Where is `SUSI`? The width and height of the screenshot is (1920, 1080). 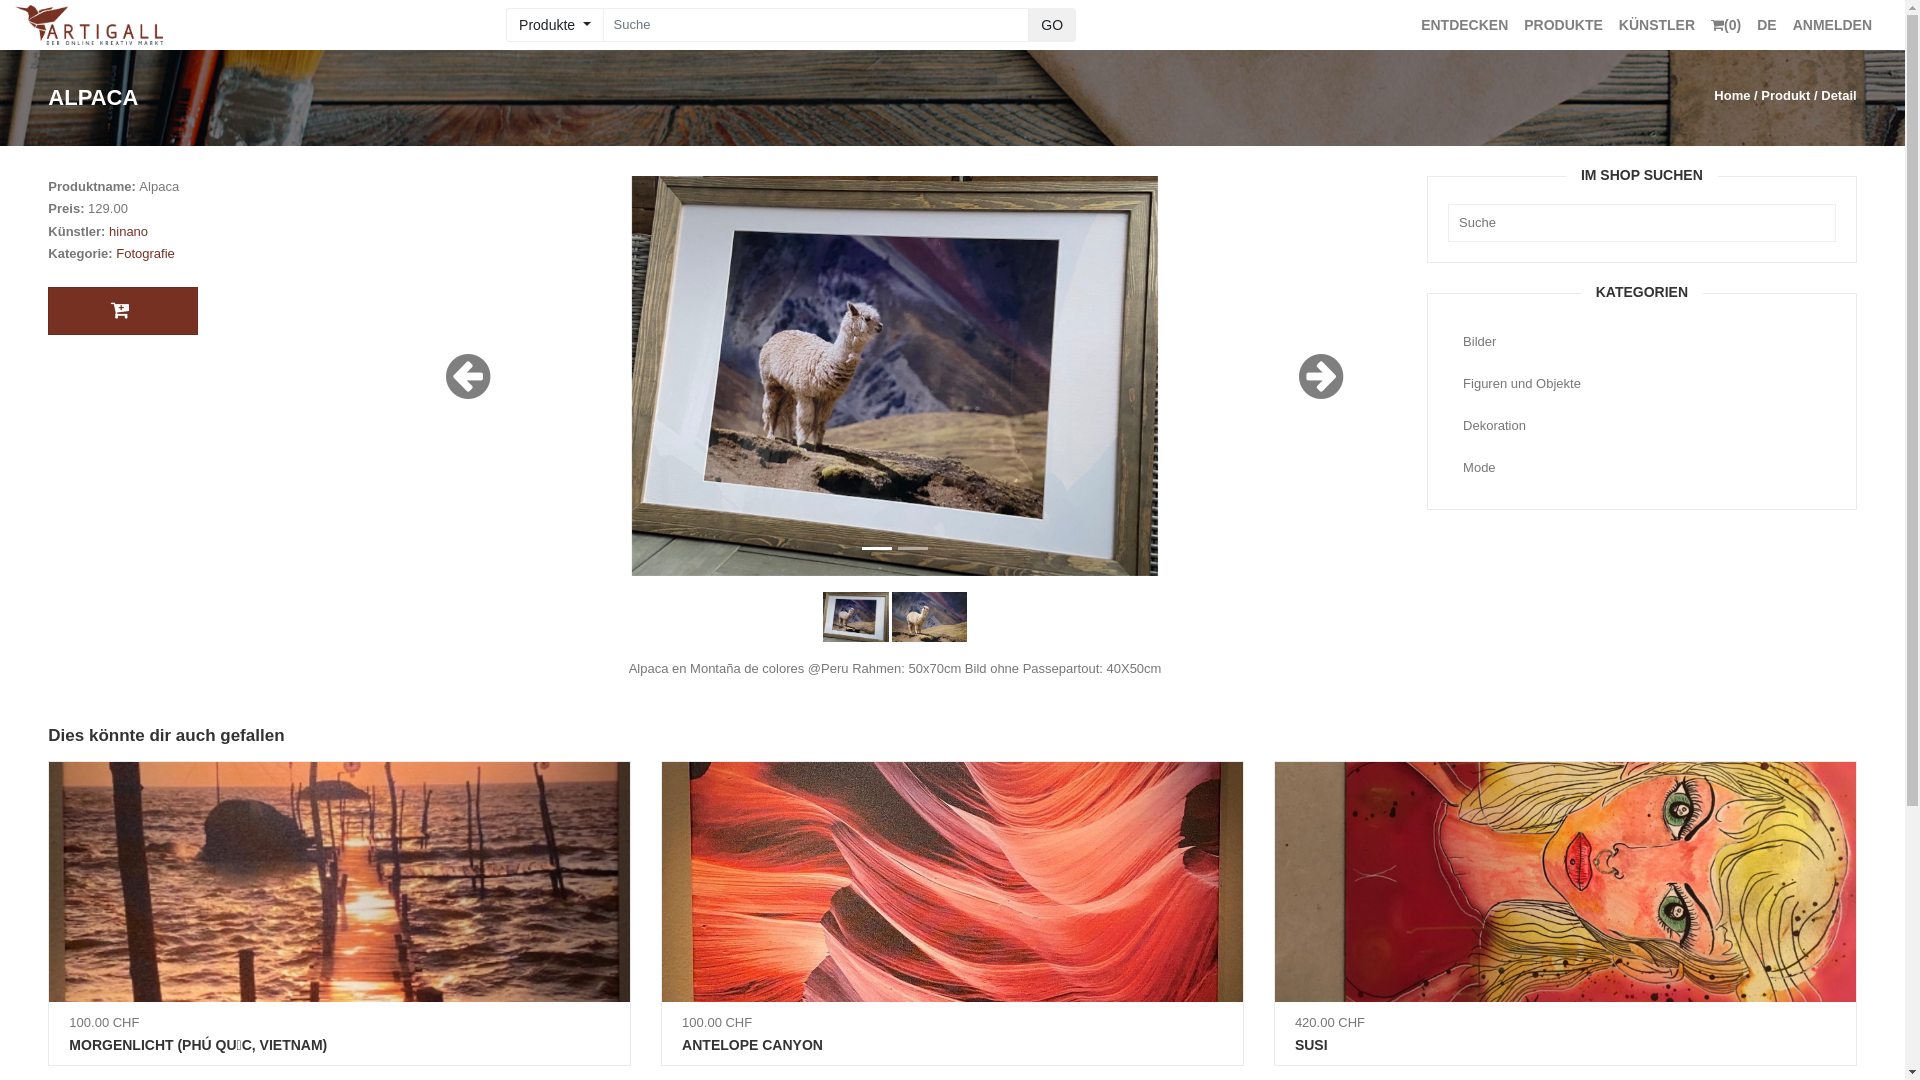
SUSI is located at coordinates (1566, 1050).